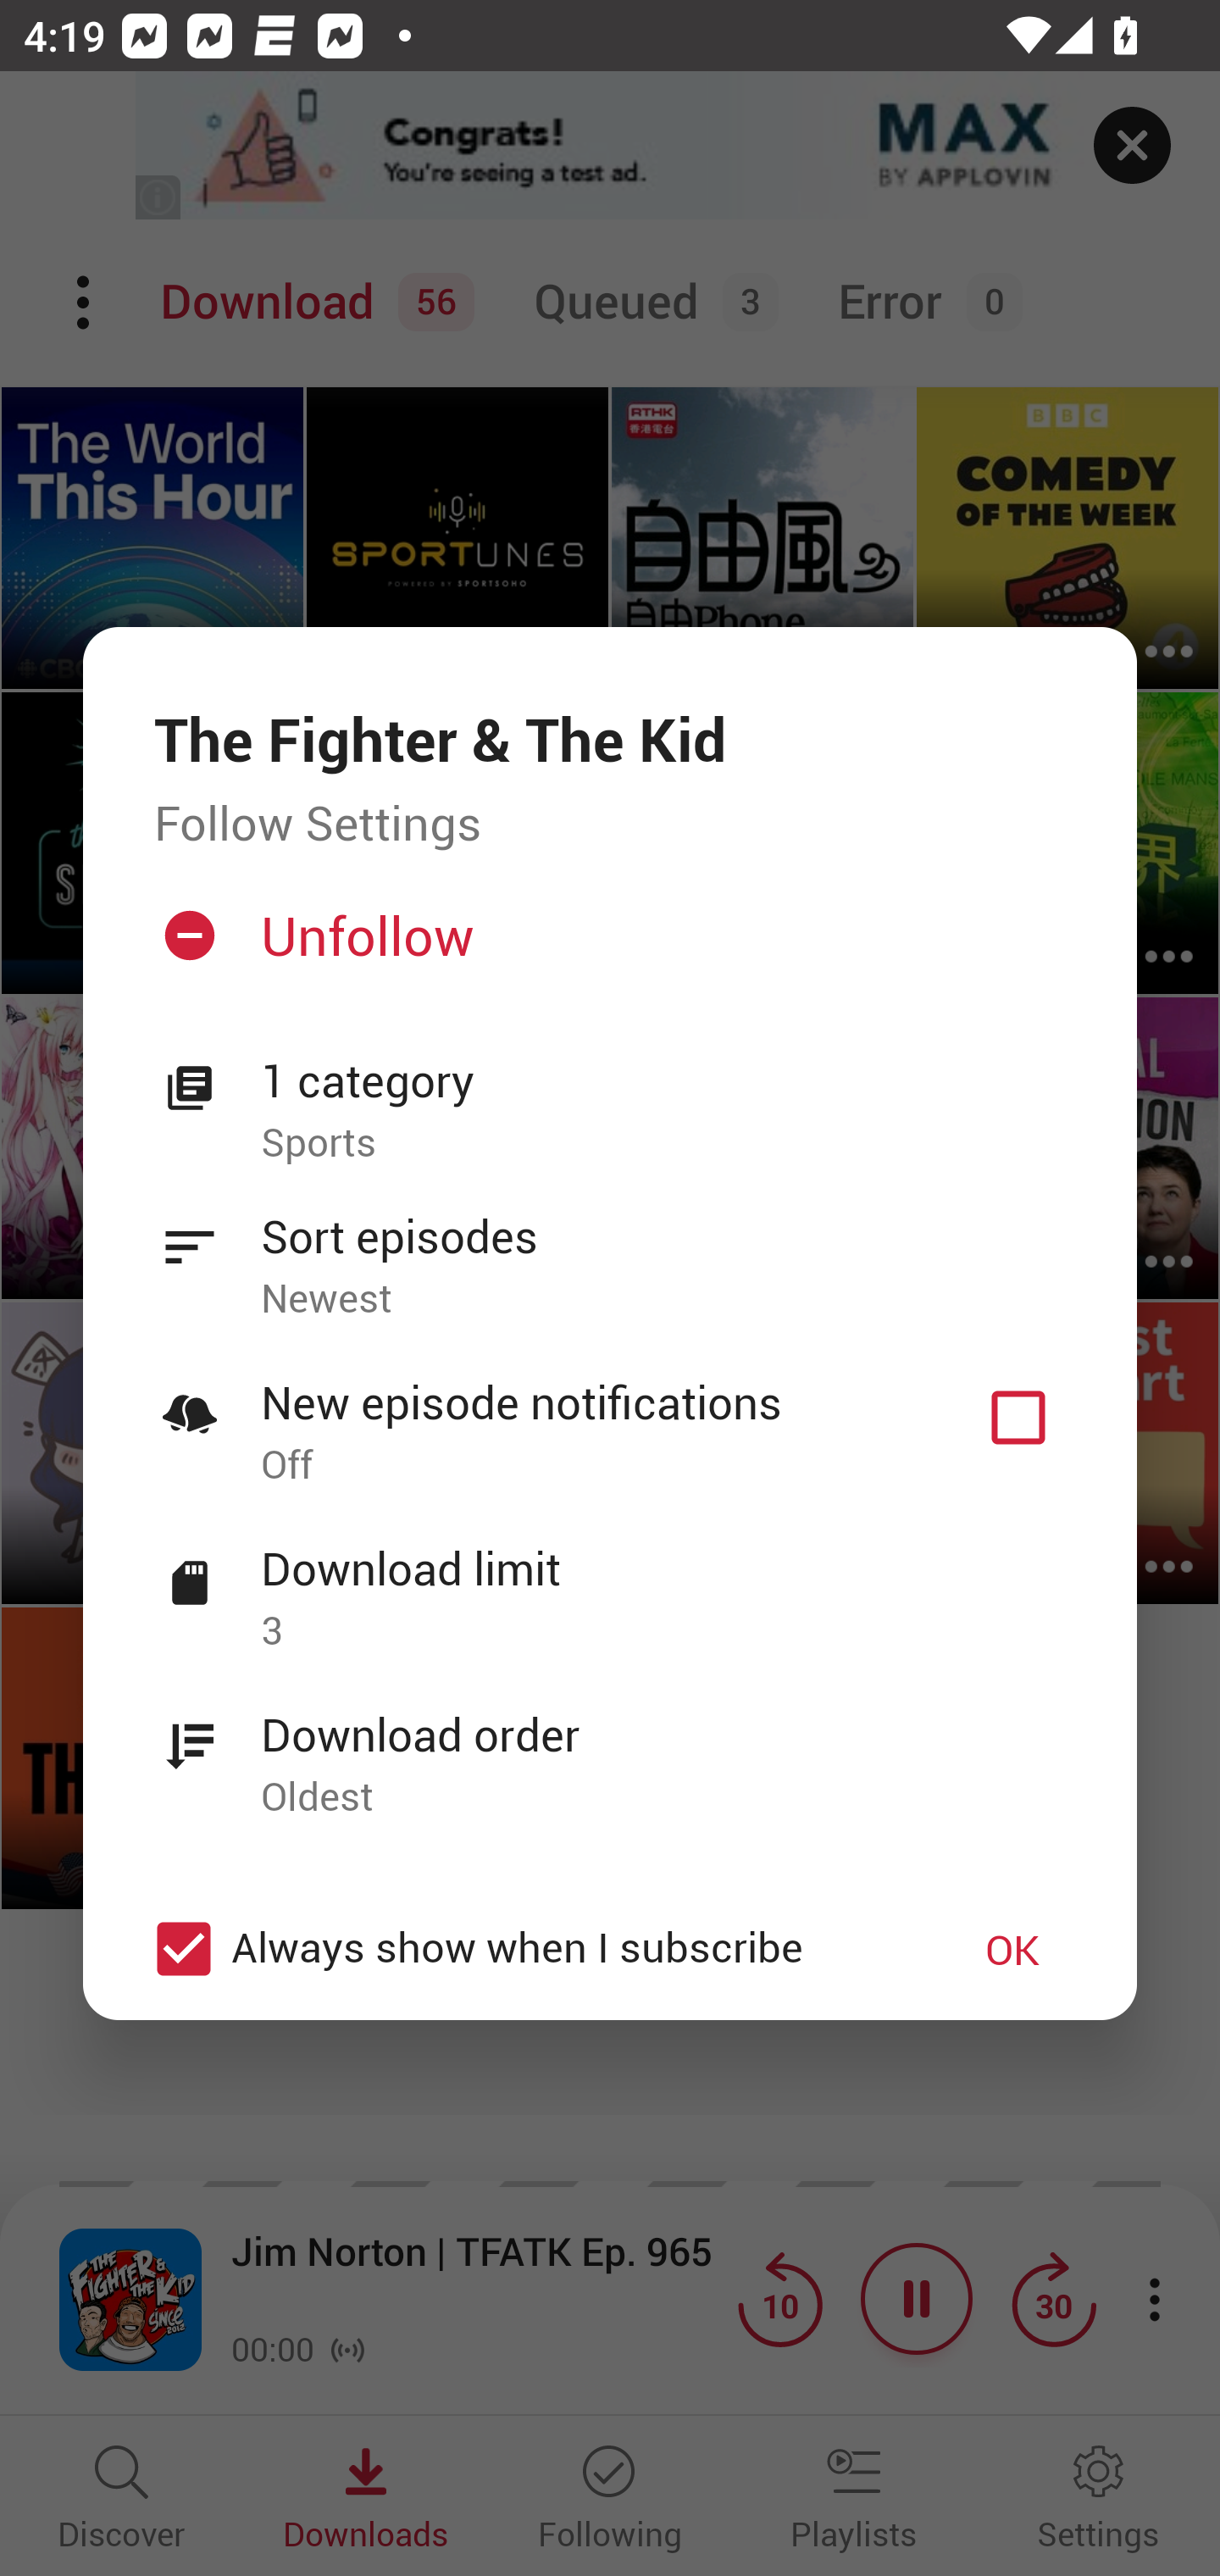 This screenshot has width=1220, height=2576. Describe the element at coordinates (610, 1747) in the screenshot. I see `Download order Oldest` at that location.